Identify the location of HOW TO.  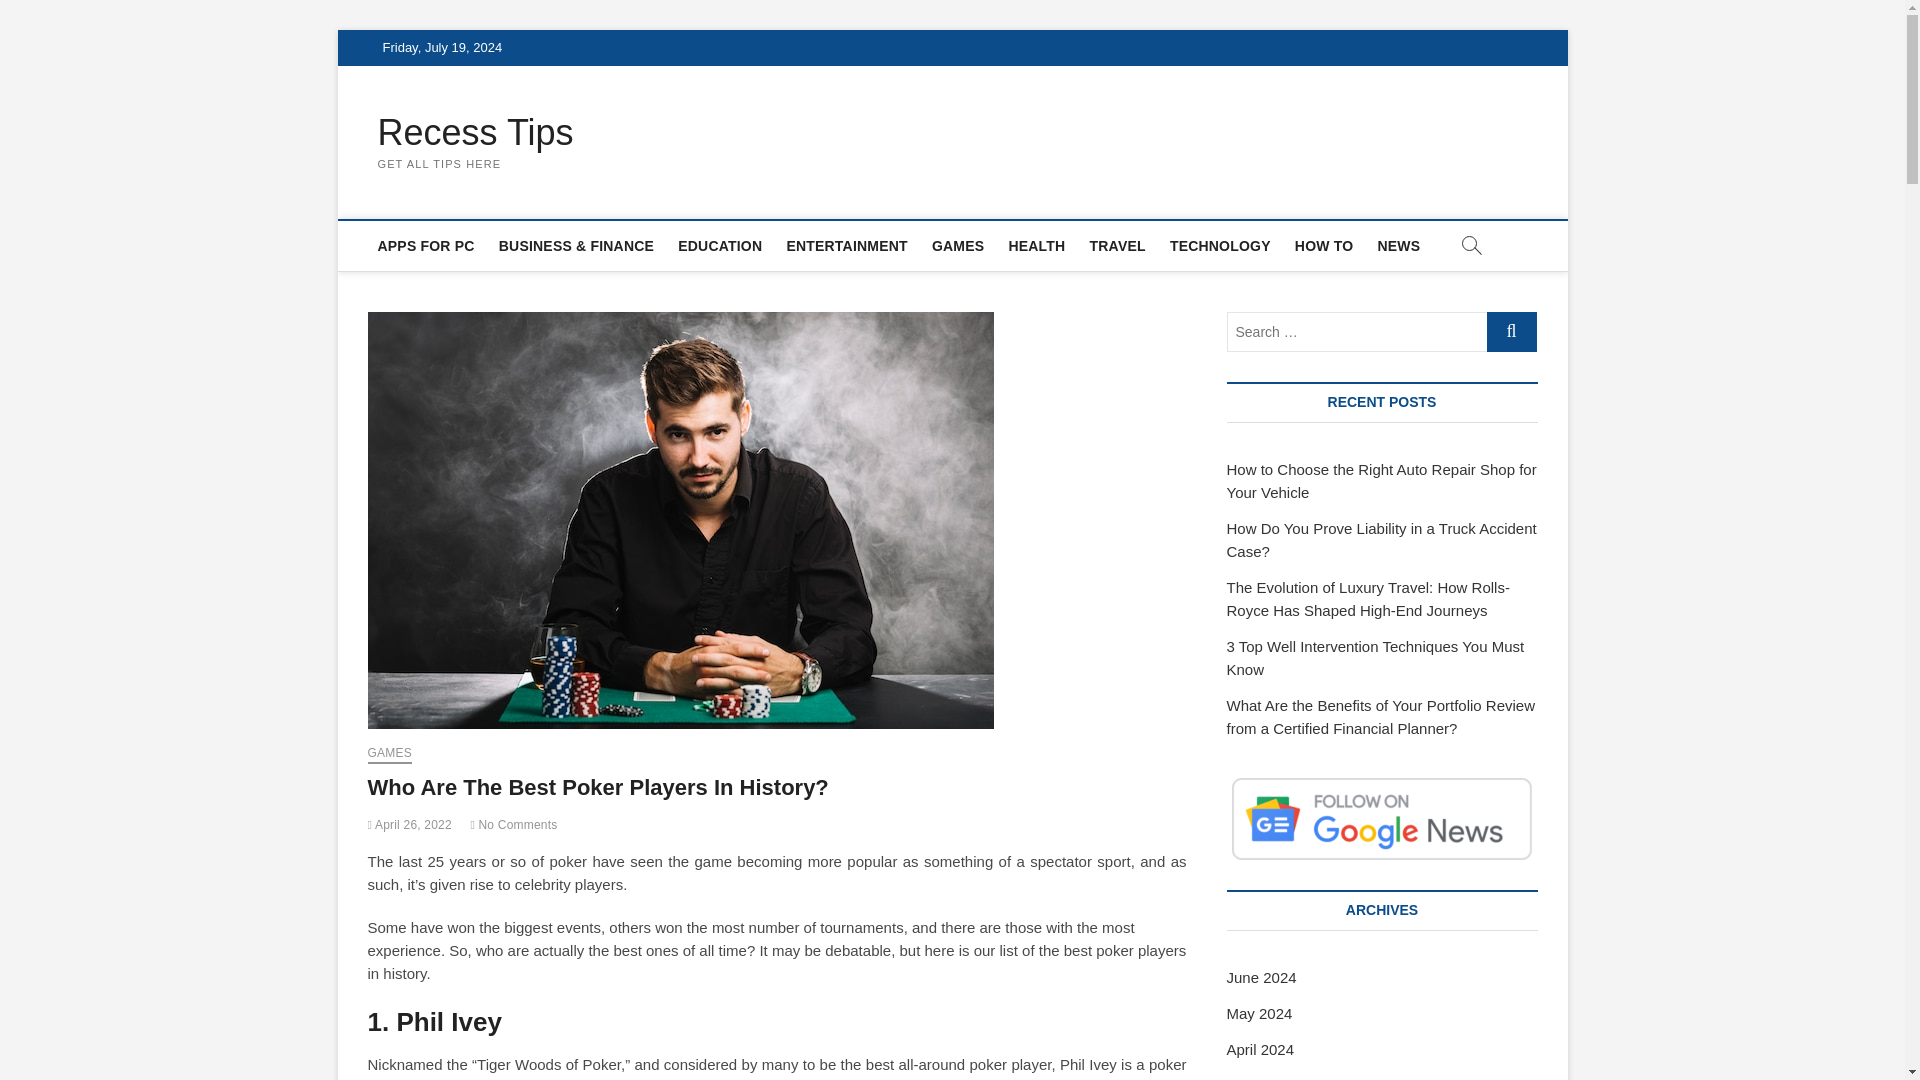
(1324, 246).